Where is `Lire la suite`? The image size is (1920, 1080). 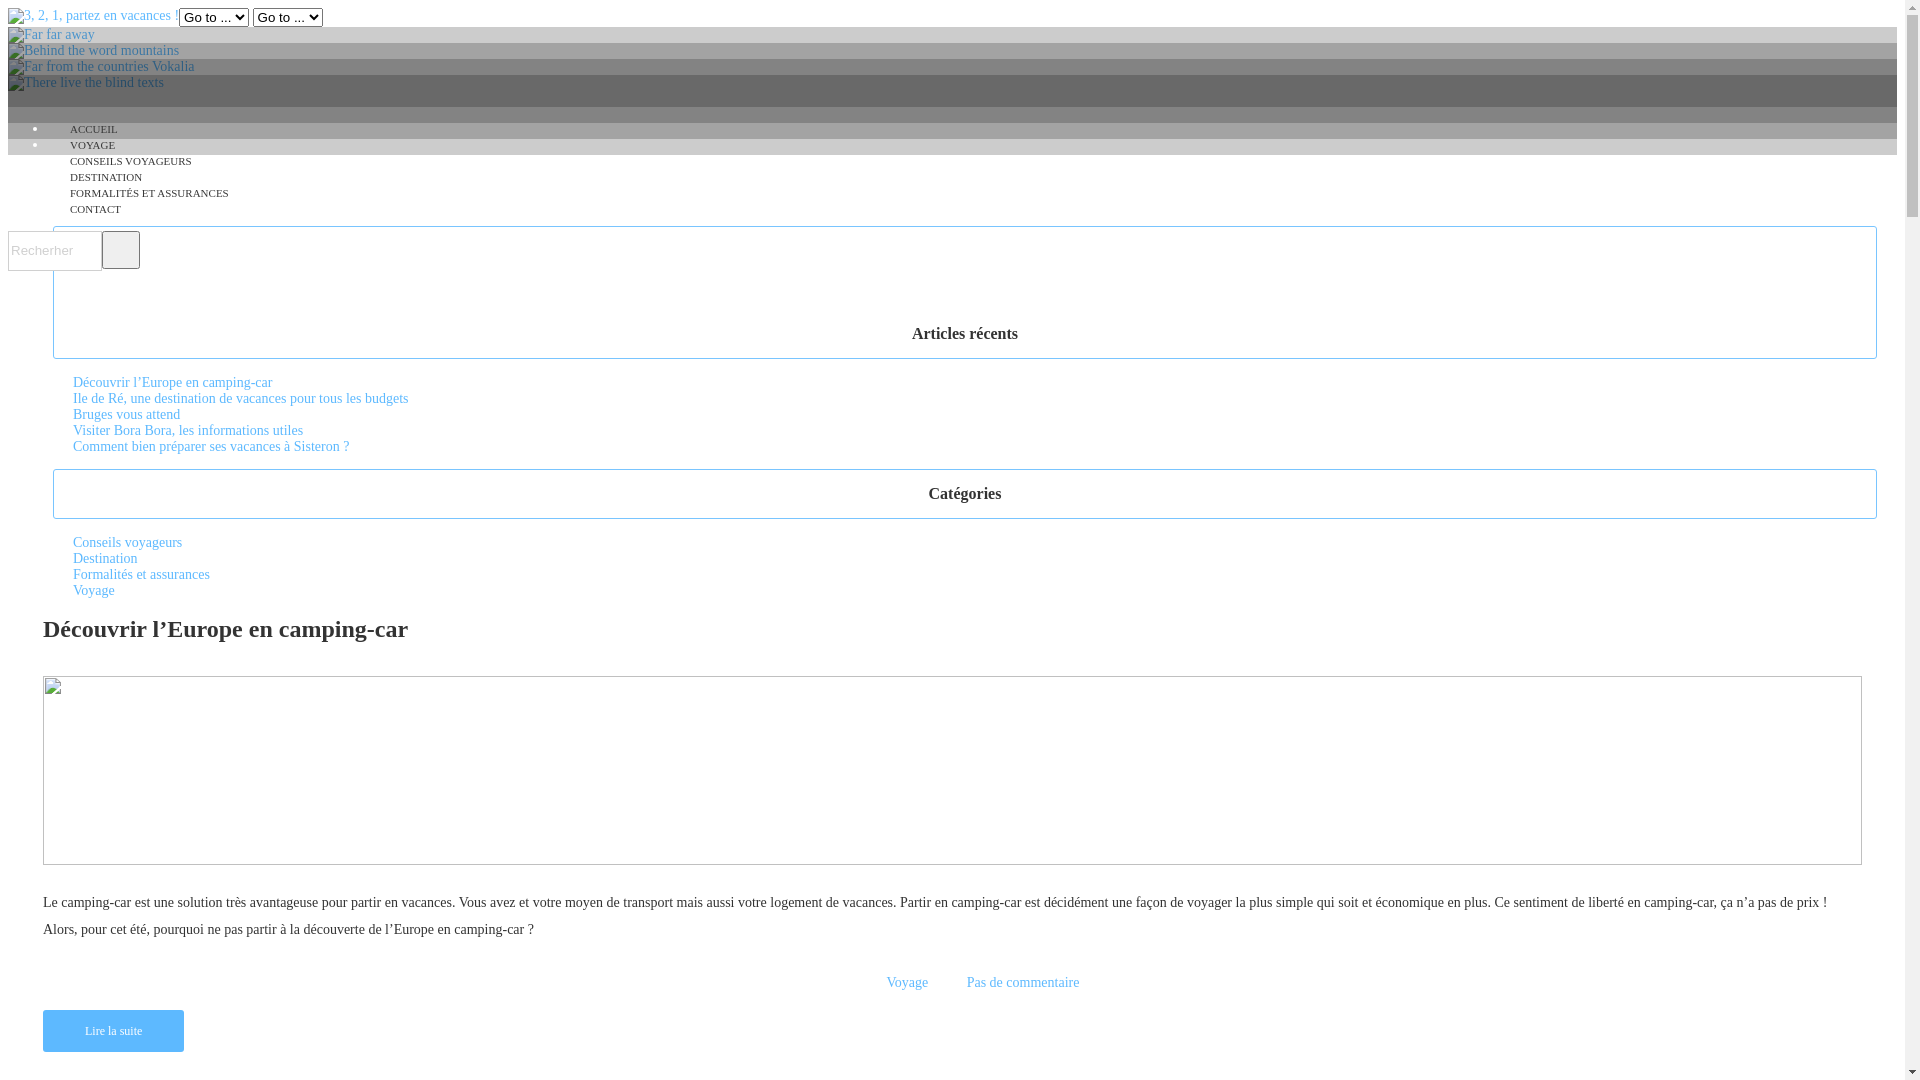
Lire la suite is located at coordinates (114, 1031).